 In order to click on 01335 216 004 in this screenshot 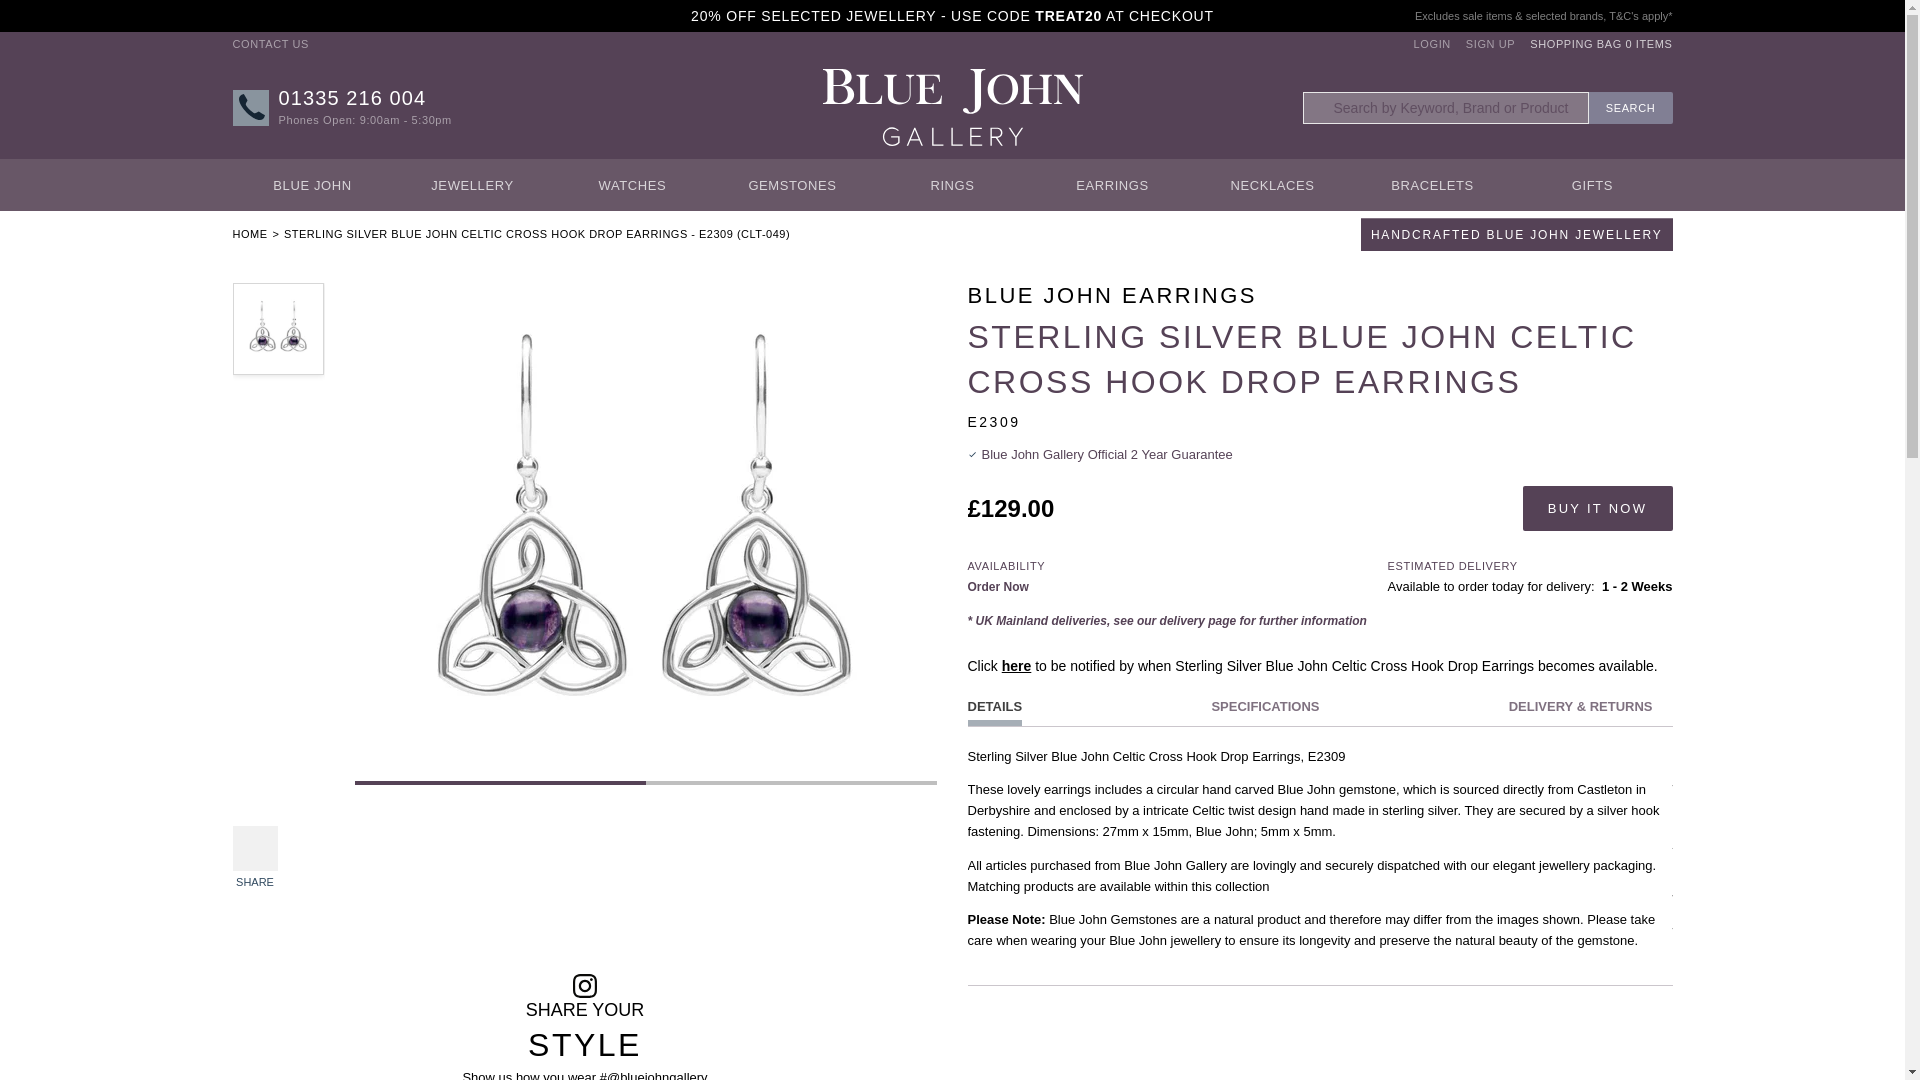, I will do `click(249, 234)`.